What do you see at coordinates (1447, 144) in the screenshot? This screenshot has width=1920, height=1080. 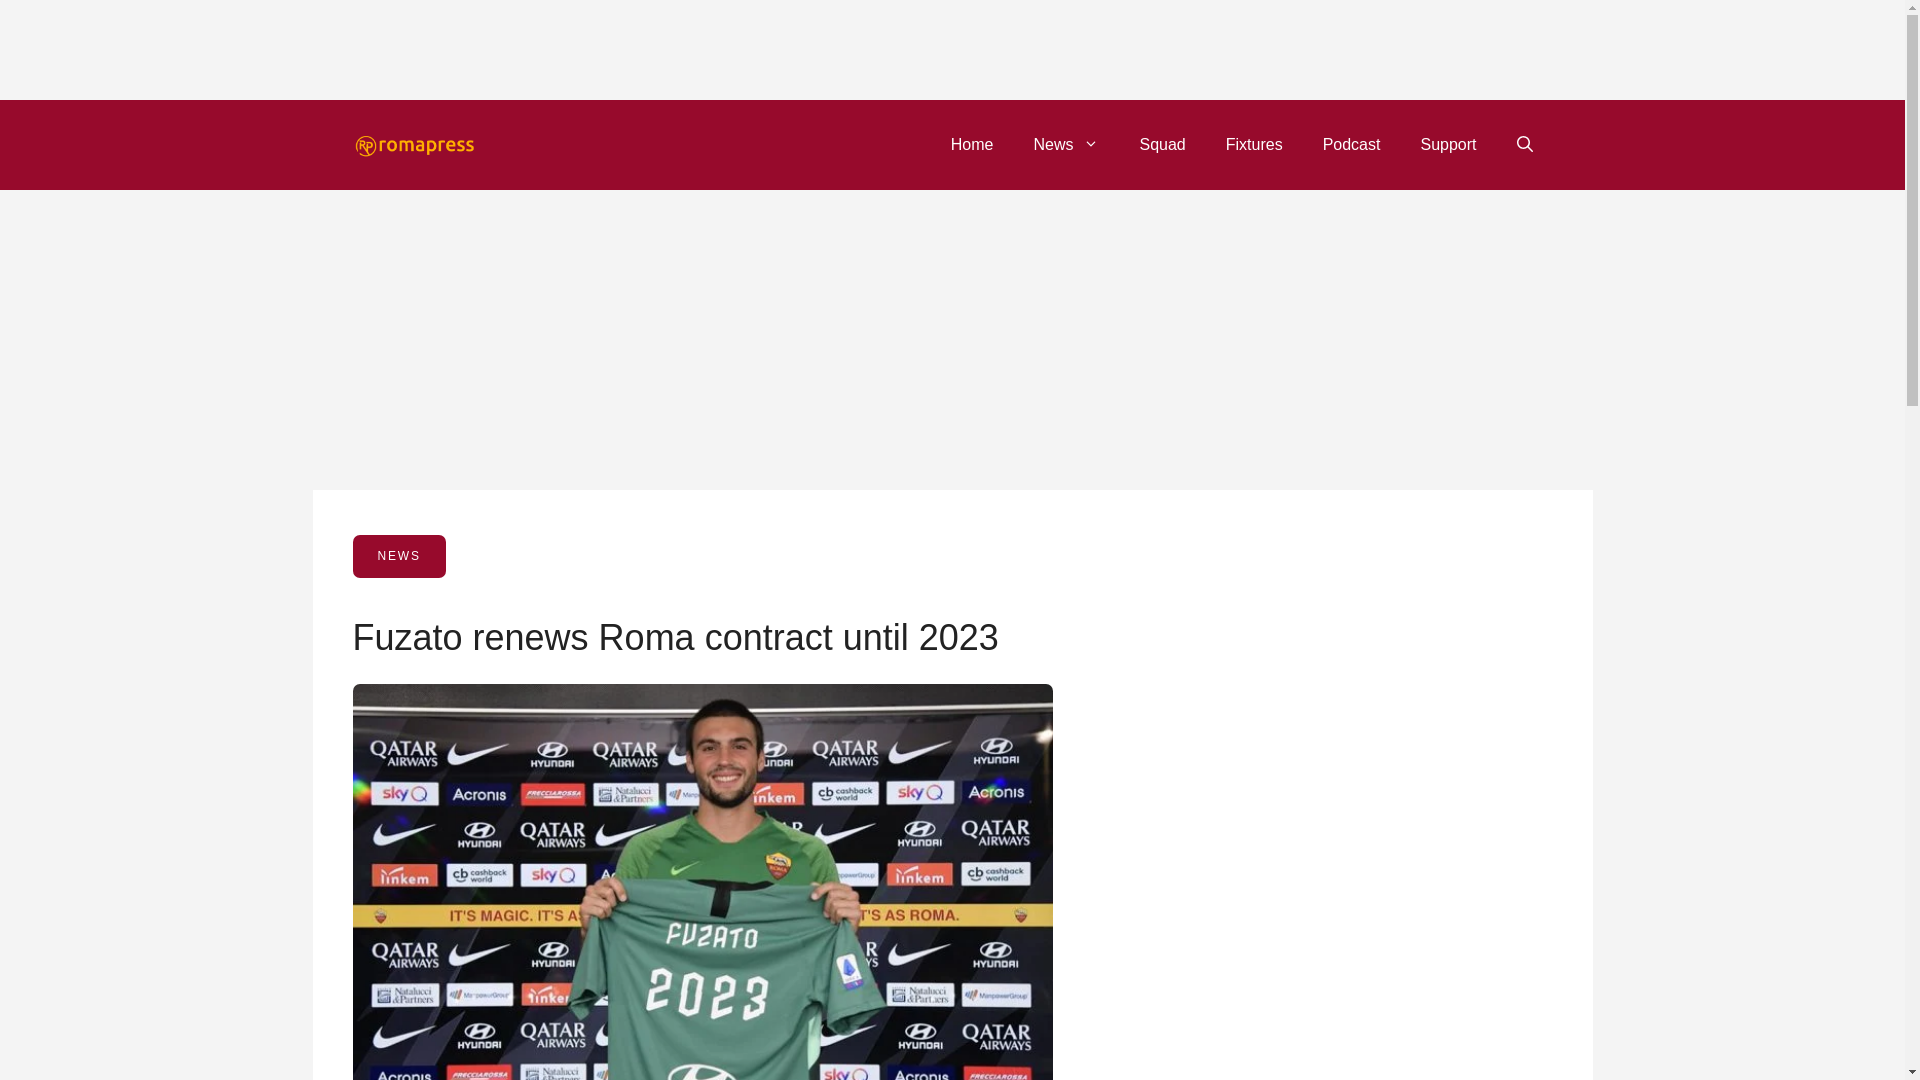 I see `Support` at bounding box center [1447, 144].